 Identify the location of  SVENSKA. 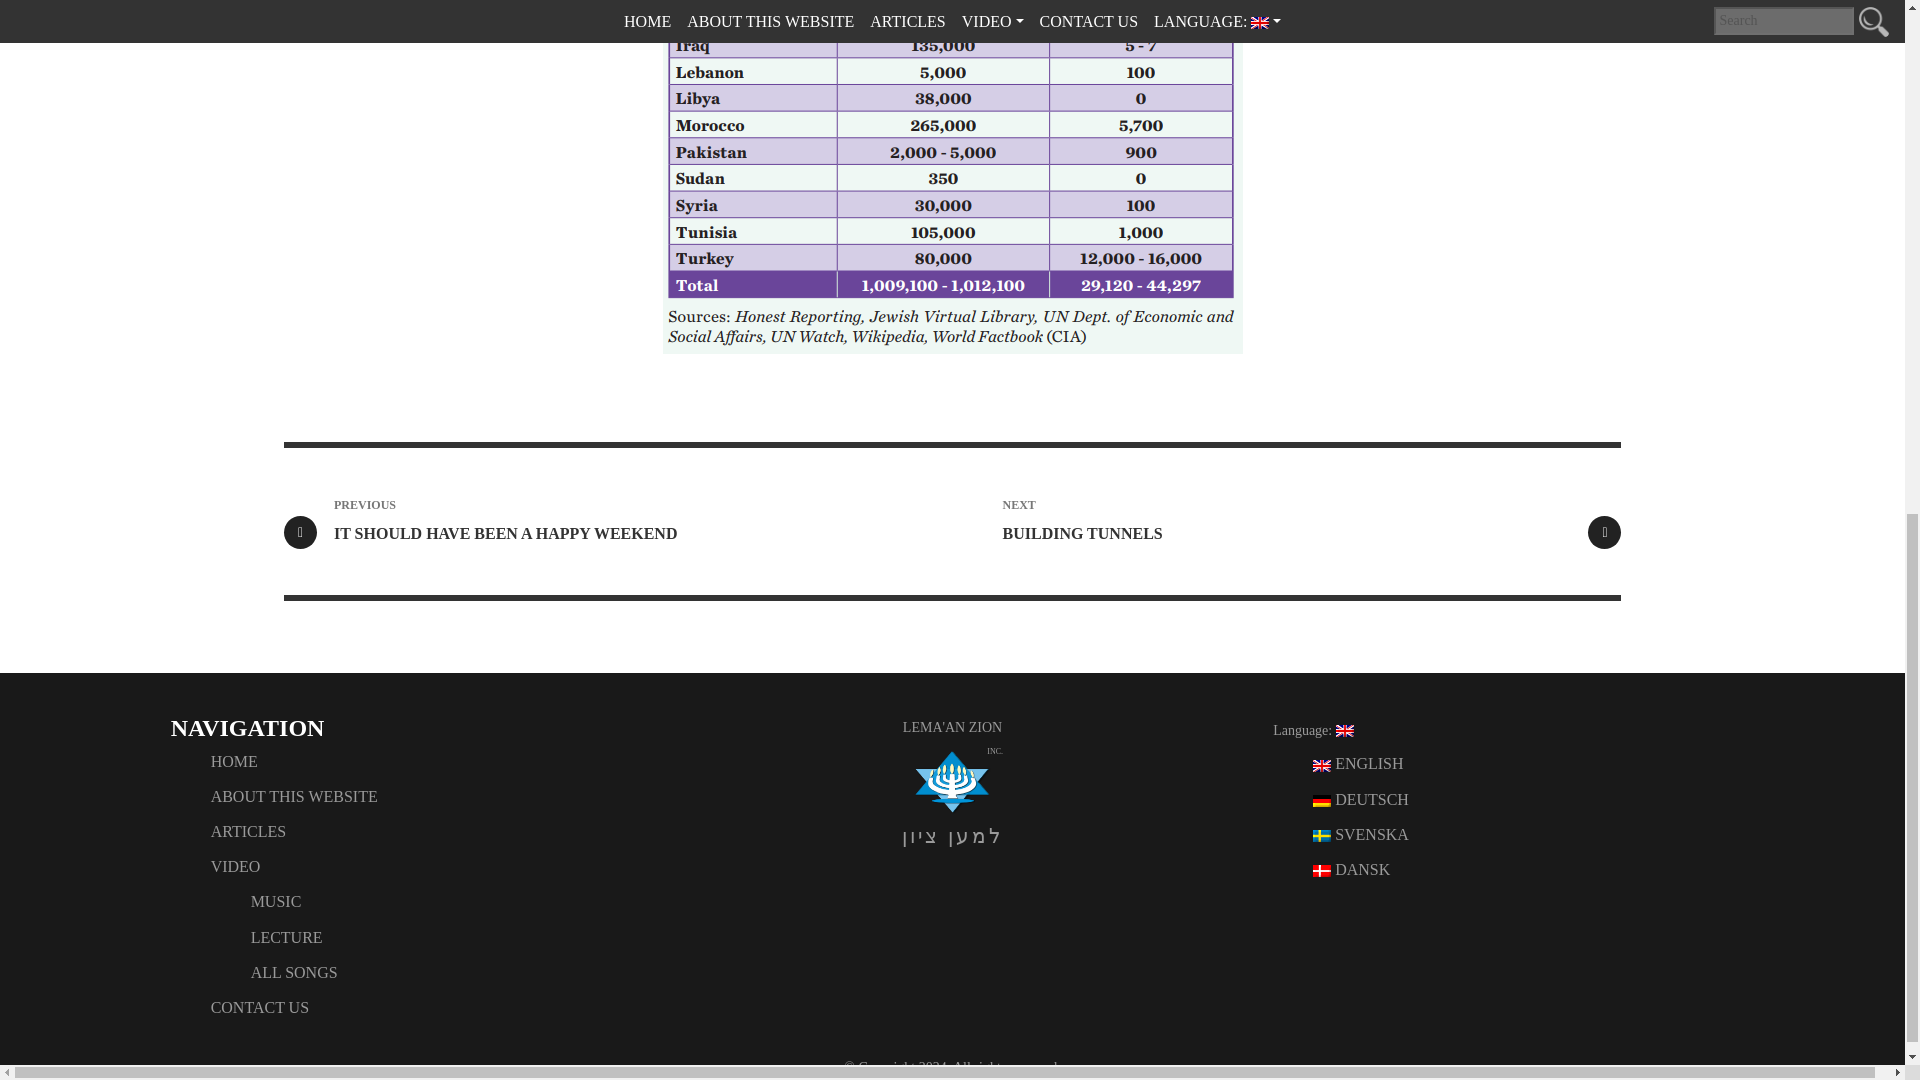
(1358, 763).